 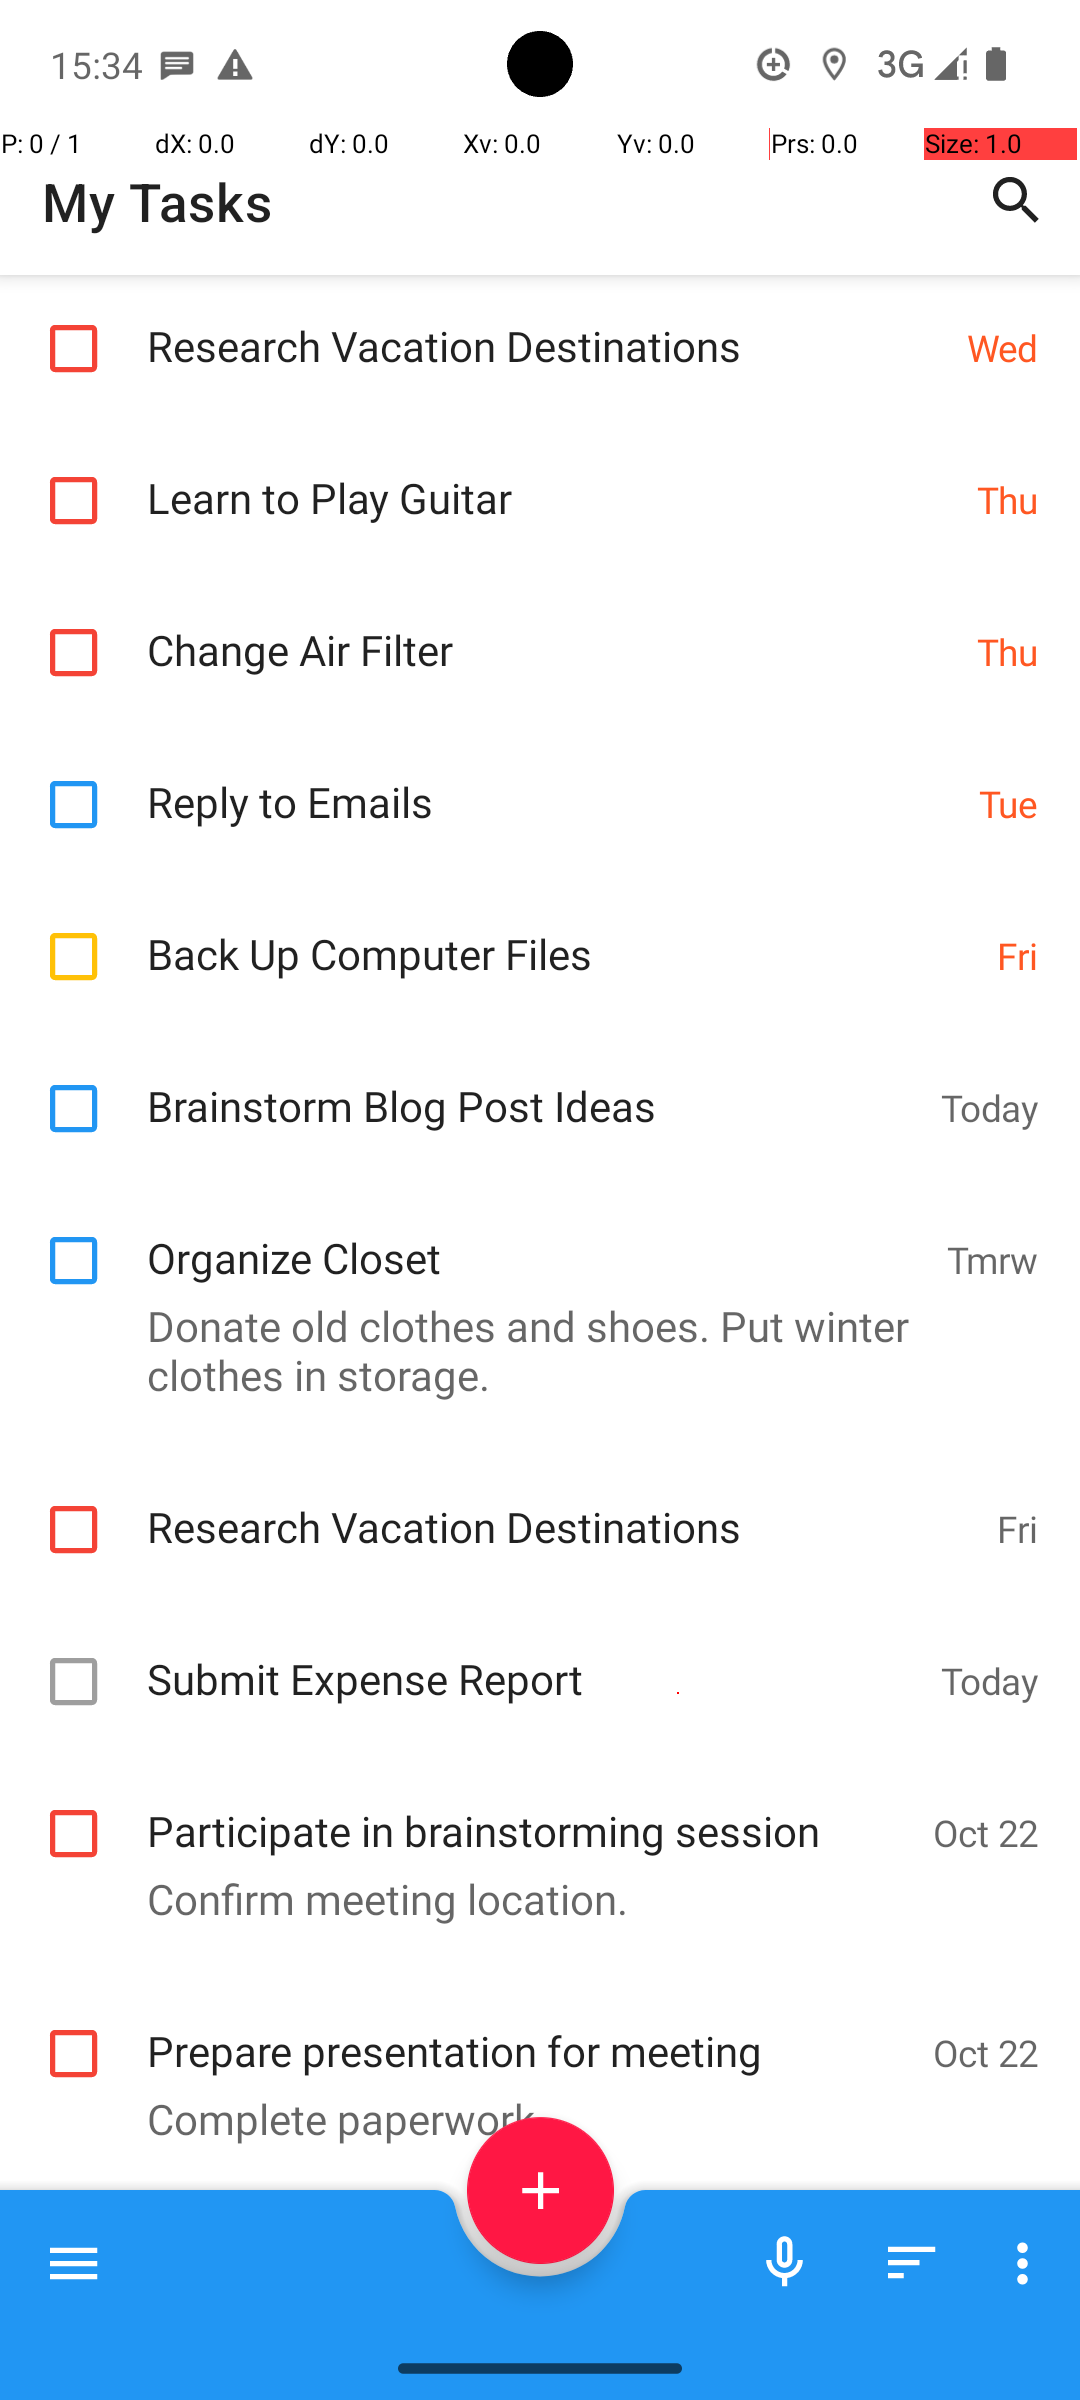 I want to click on Water Plants, so click(x=536, y=2250).